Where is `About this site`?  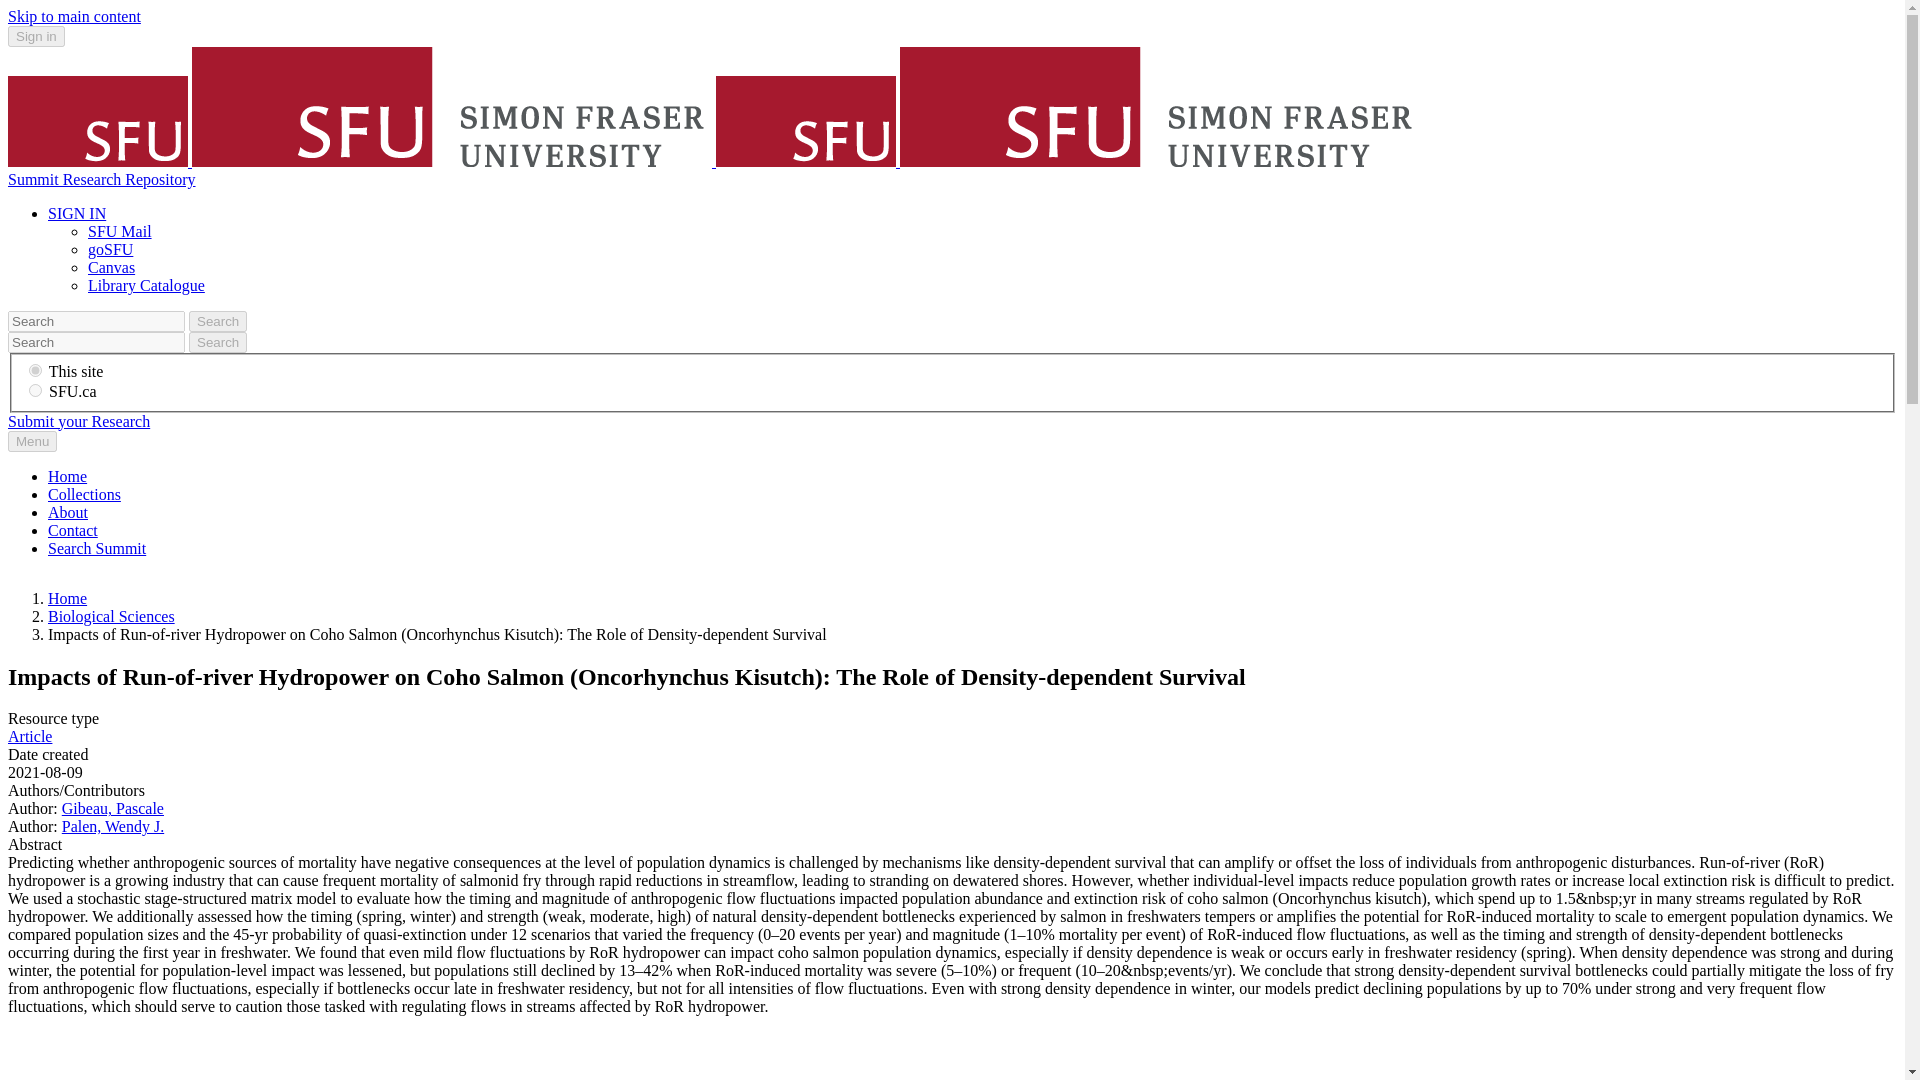 About this site is located at coordinates (68, 512).